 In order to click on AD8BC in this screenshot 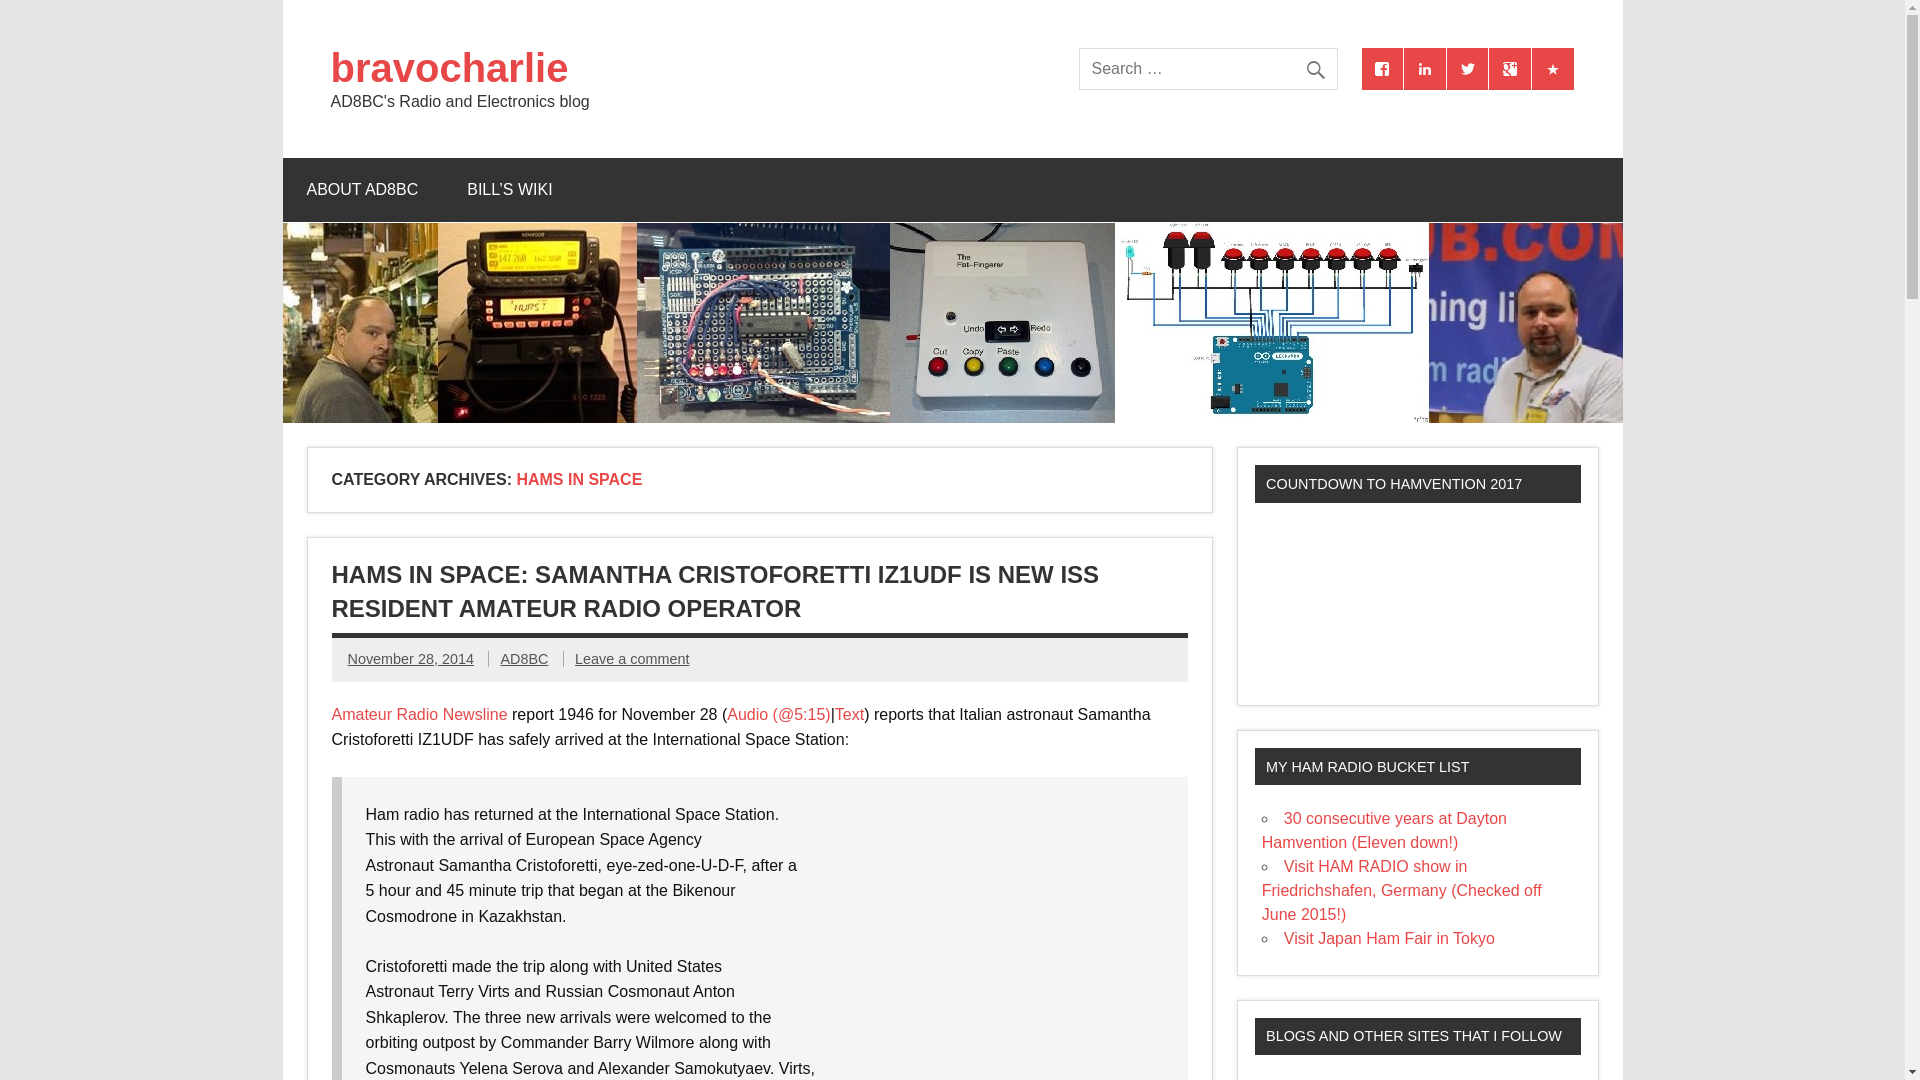, I will do `click(523, 659)`.